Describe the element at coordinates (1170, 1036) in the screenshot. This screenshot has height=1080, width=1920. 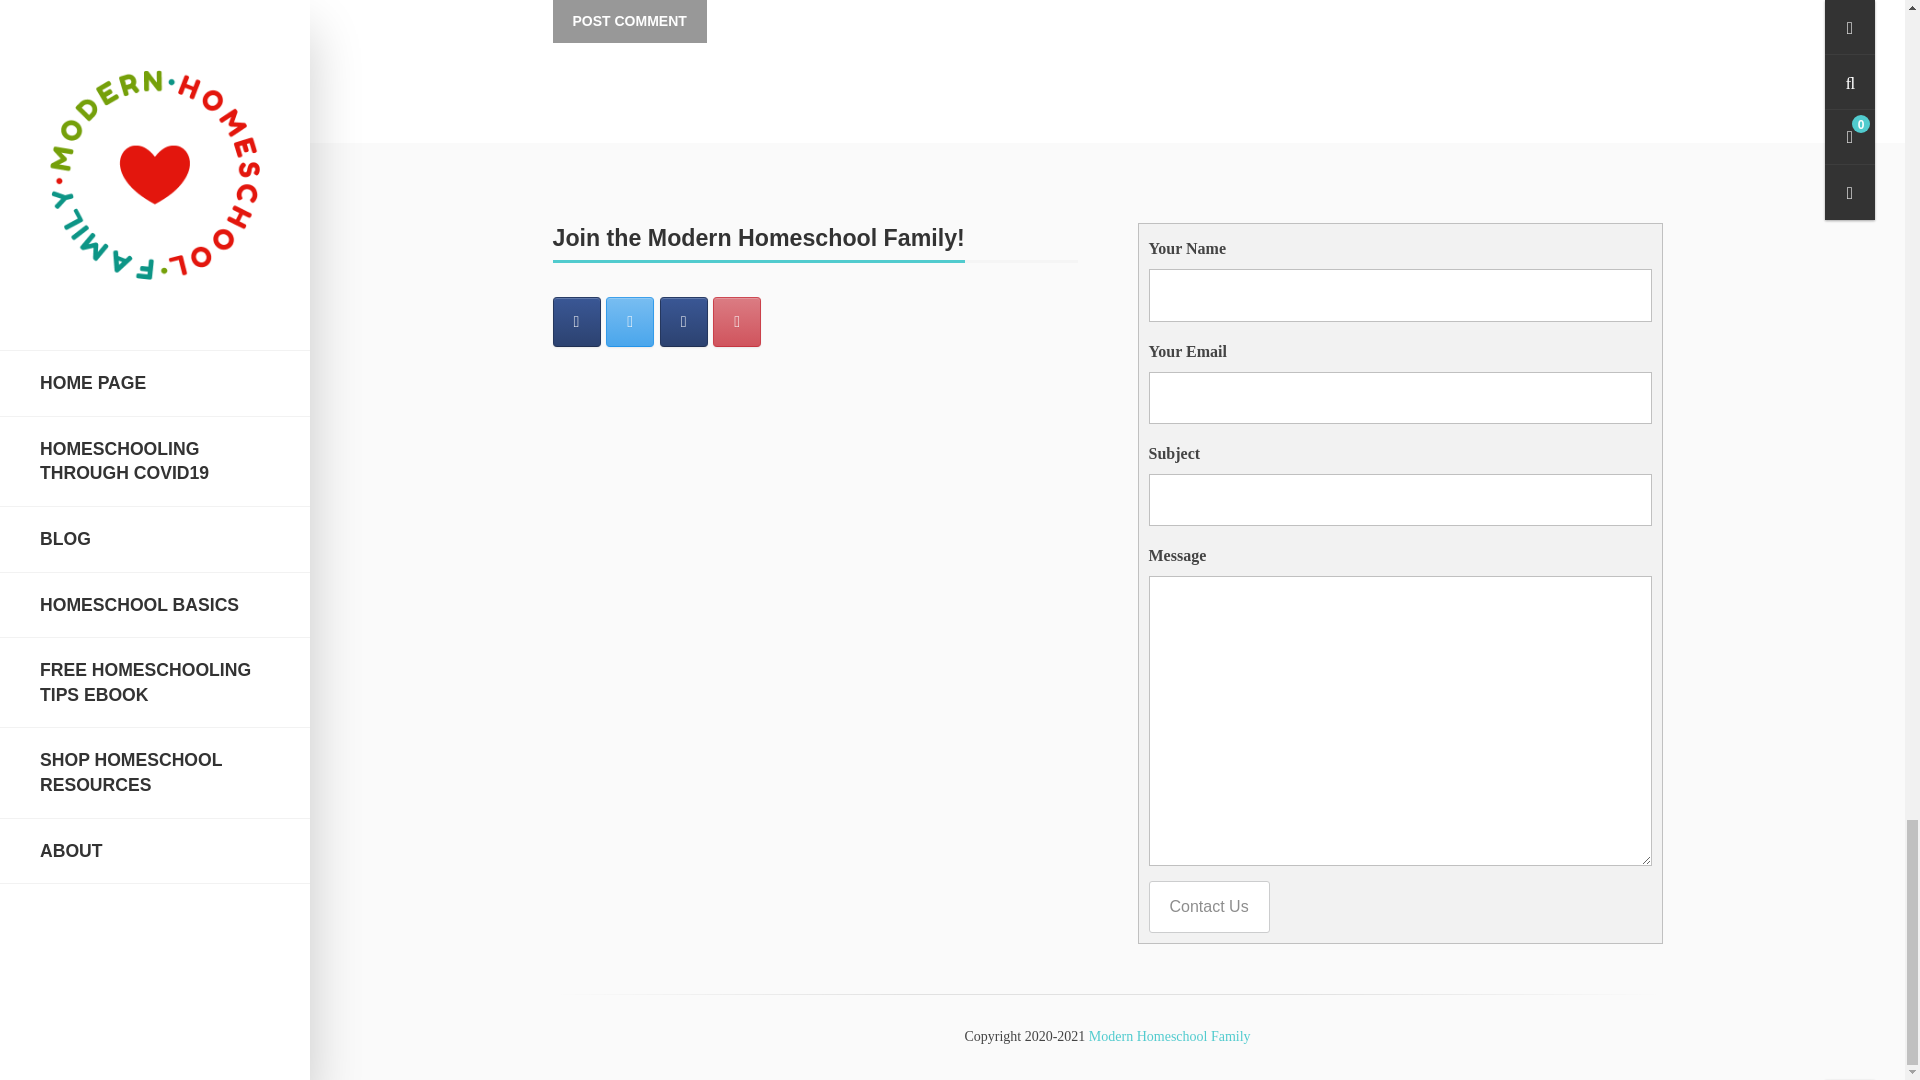
I see `Modern Homeschool Family` at that location.